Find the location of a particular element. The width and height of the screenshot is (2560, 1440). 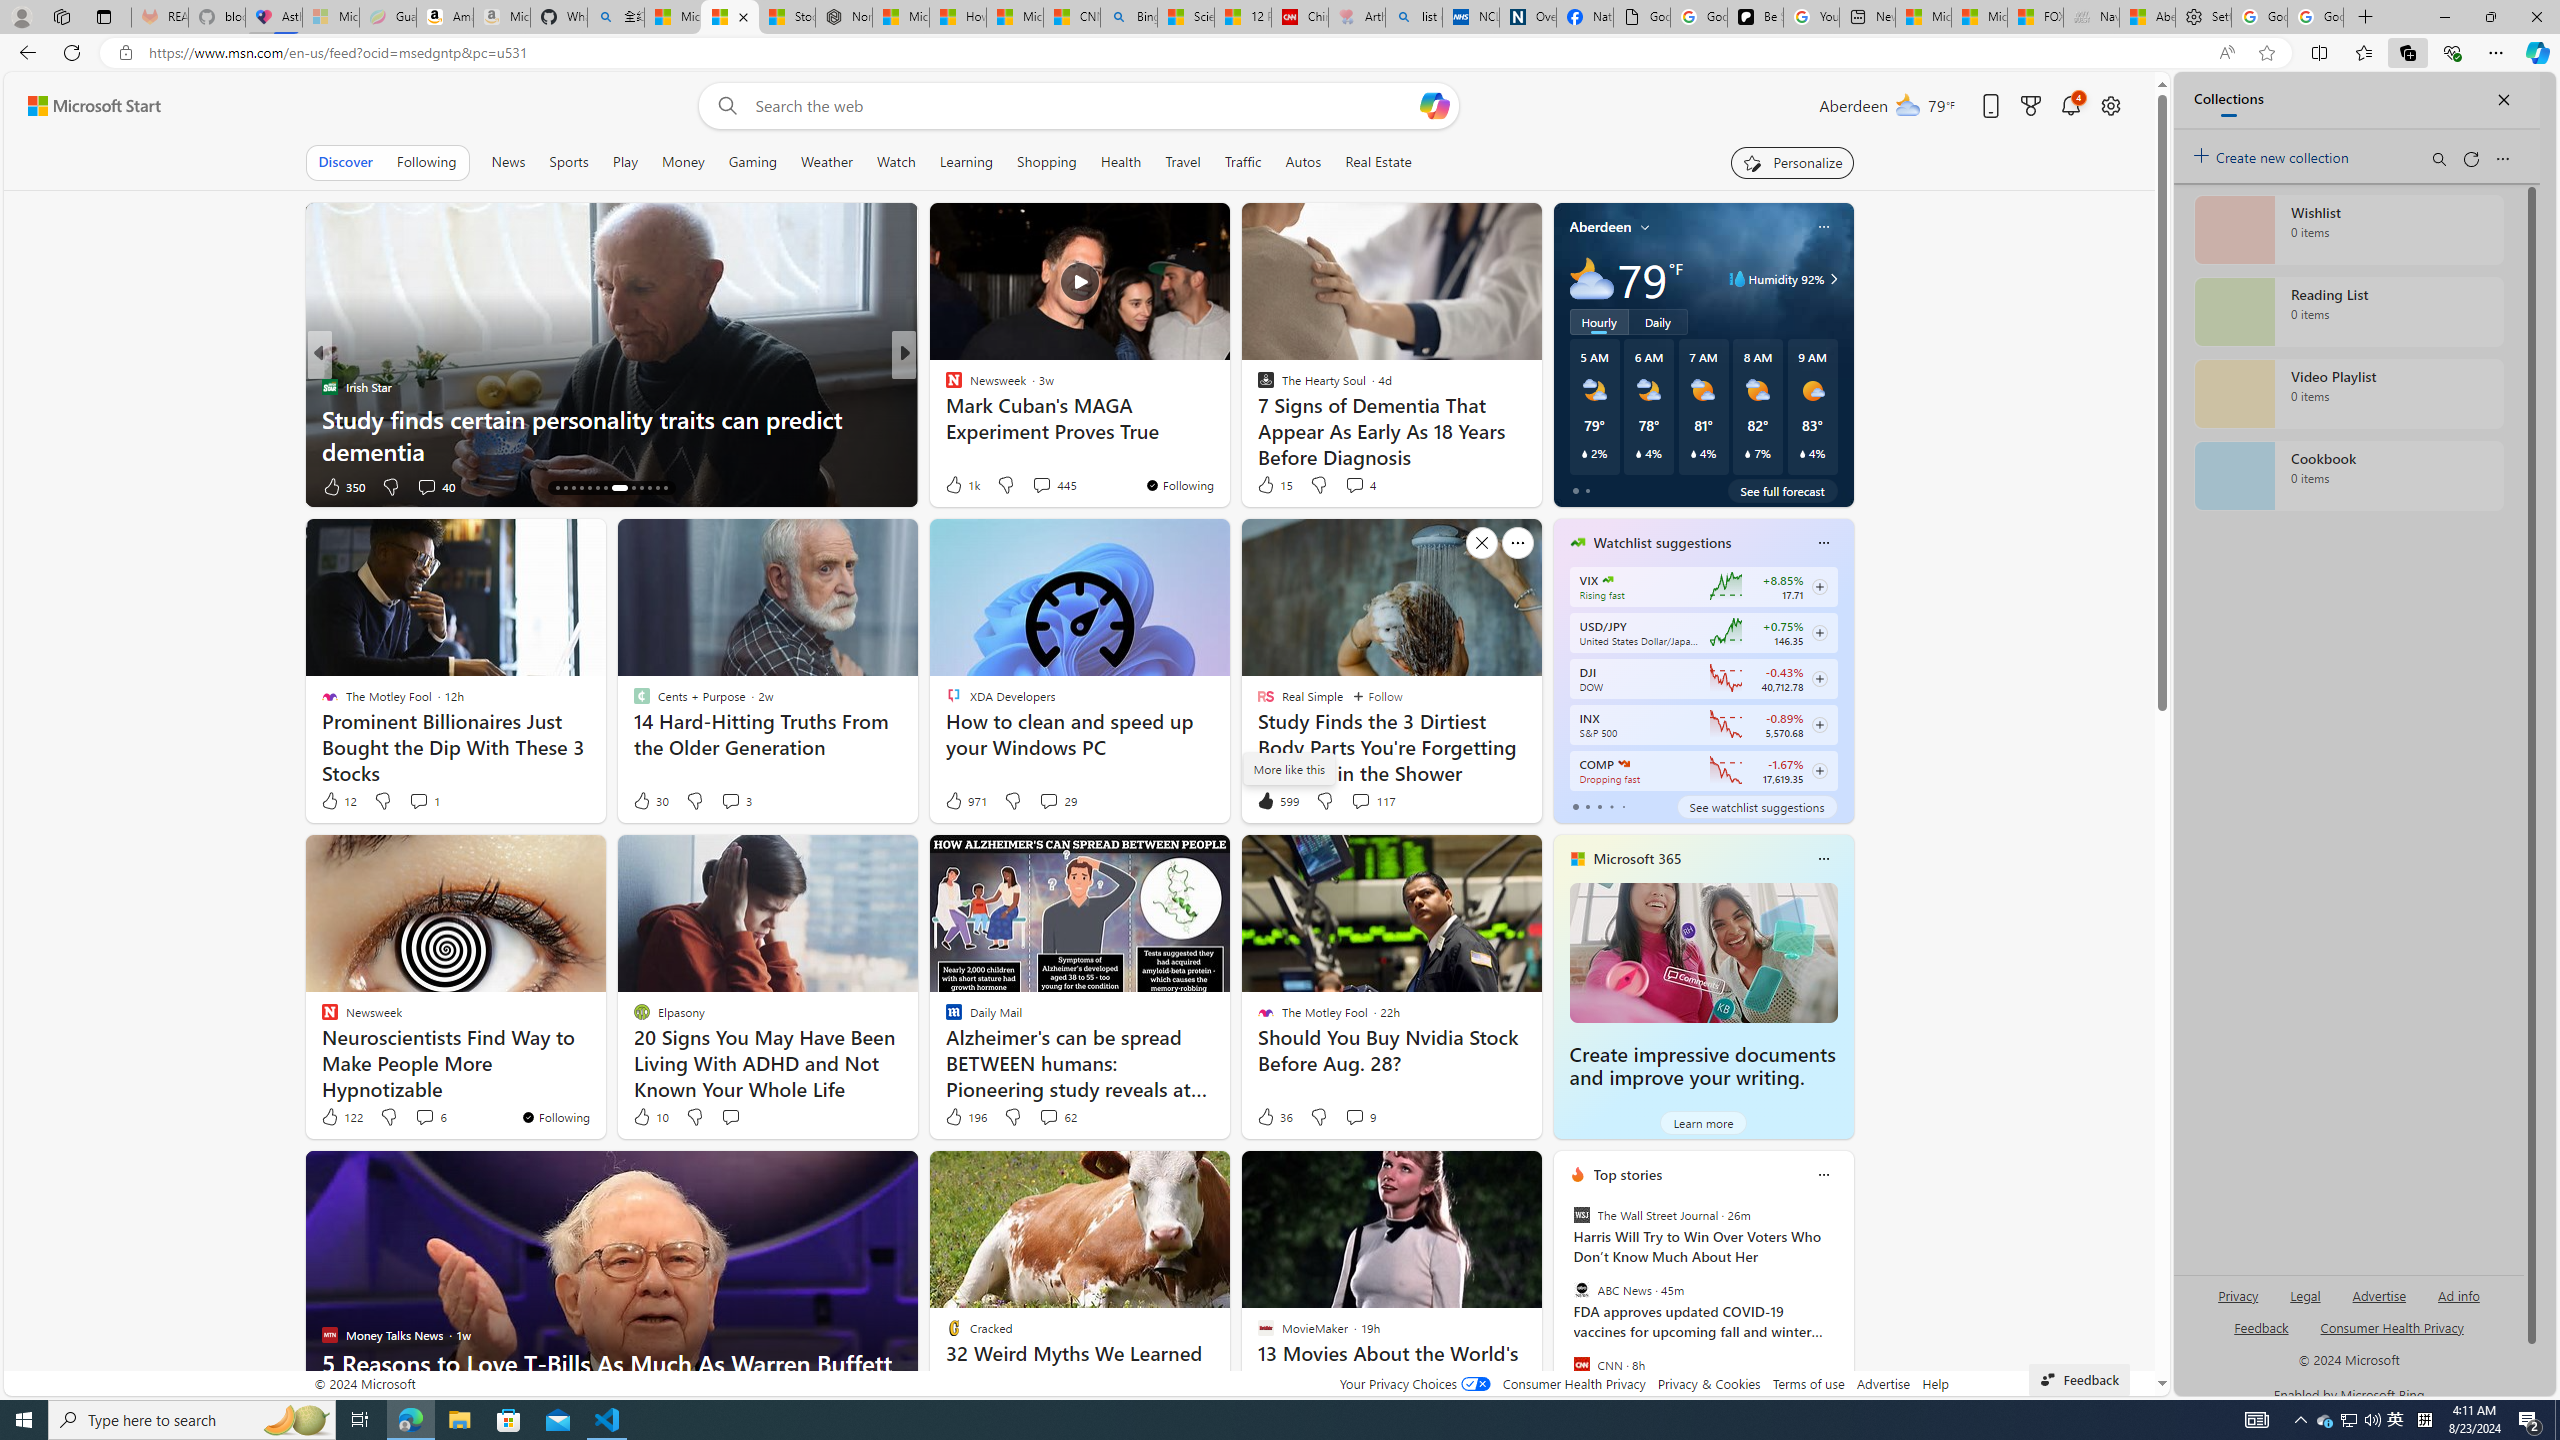

Bored Panda is located at coordinates (945, 386).